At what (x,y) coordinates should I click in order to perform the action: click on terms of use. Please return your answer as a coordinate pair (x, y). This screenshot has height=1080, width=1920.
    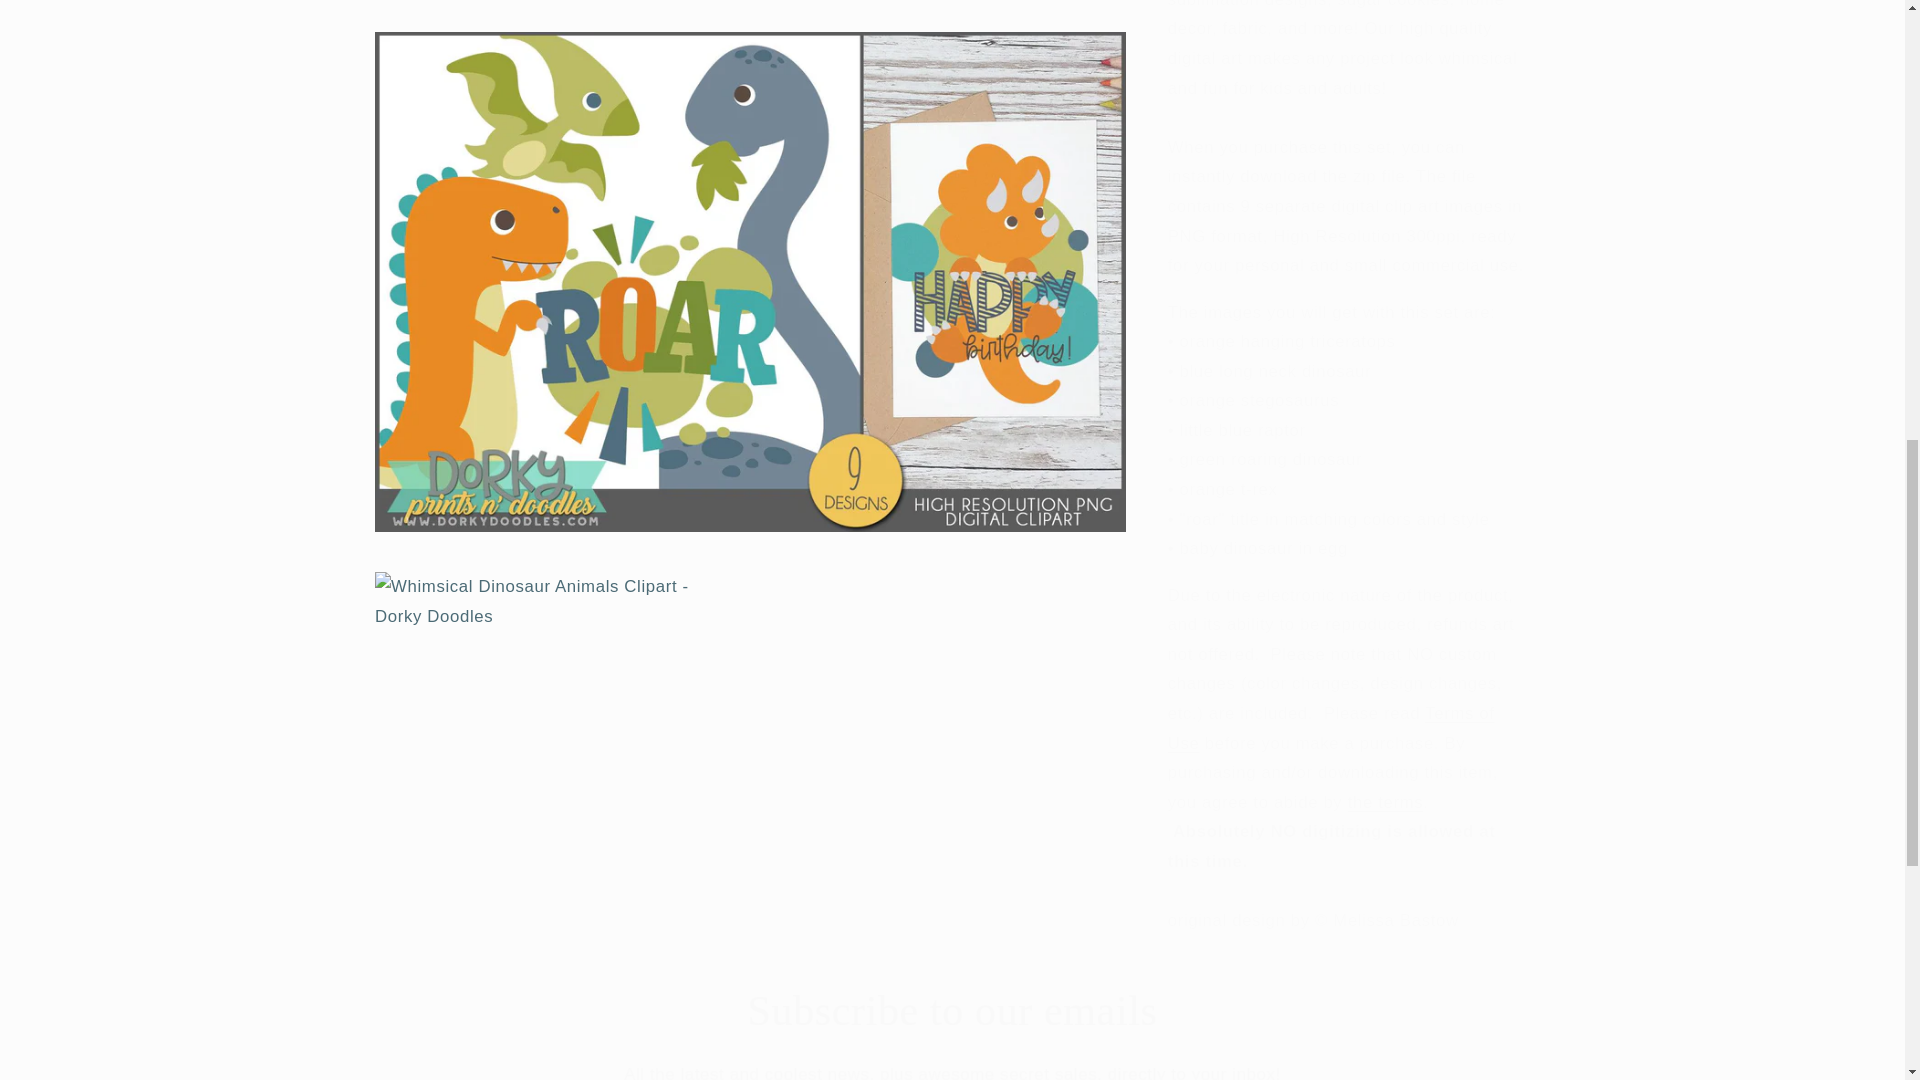
    Looking at the image, I should click on (1386, 776).